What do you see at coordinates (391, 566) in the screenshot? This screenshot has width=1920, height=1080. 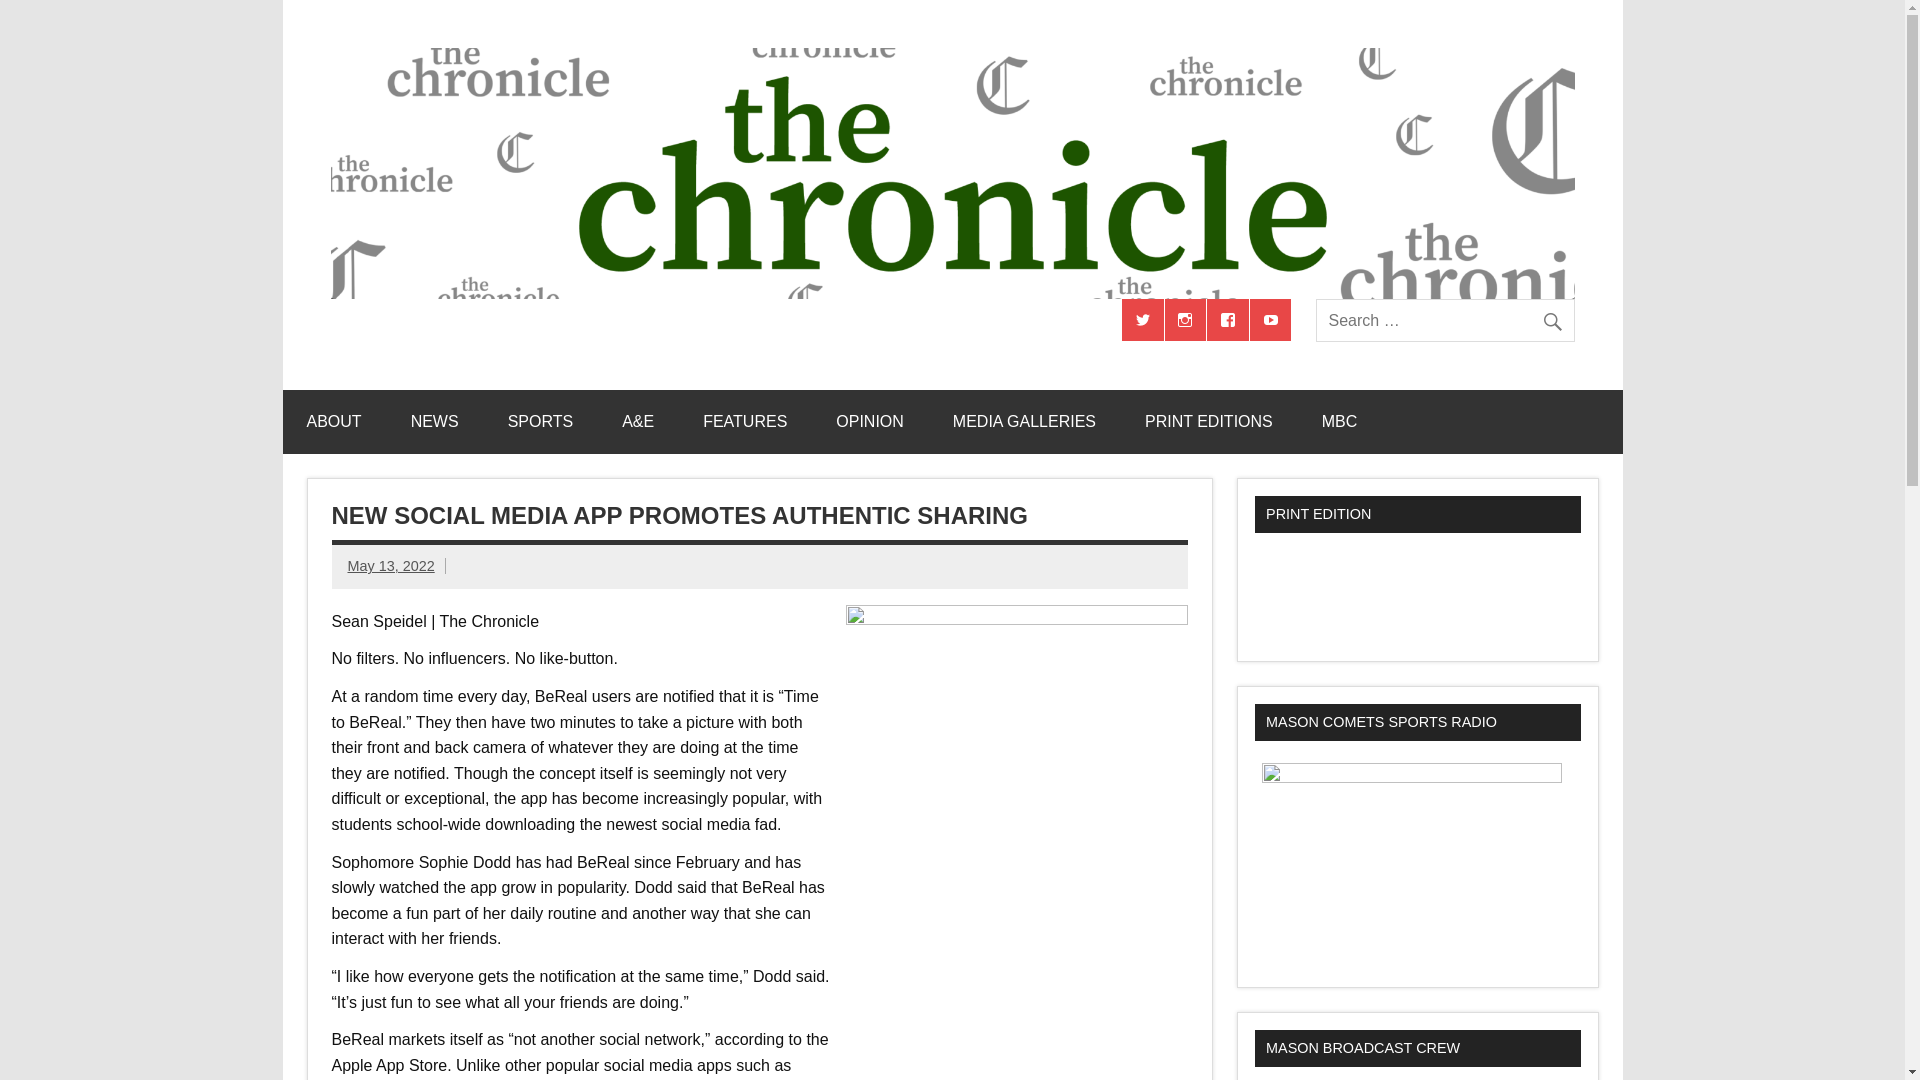 I see `7:45 am` at bounding box center [391, 566].